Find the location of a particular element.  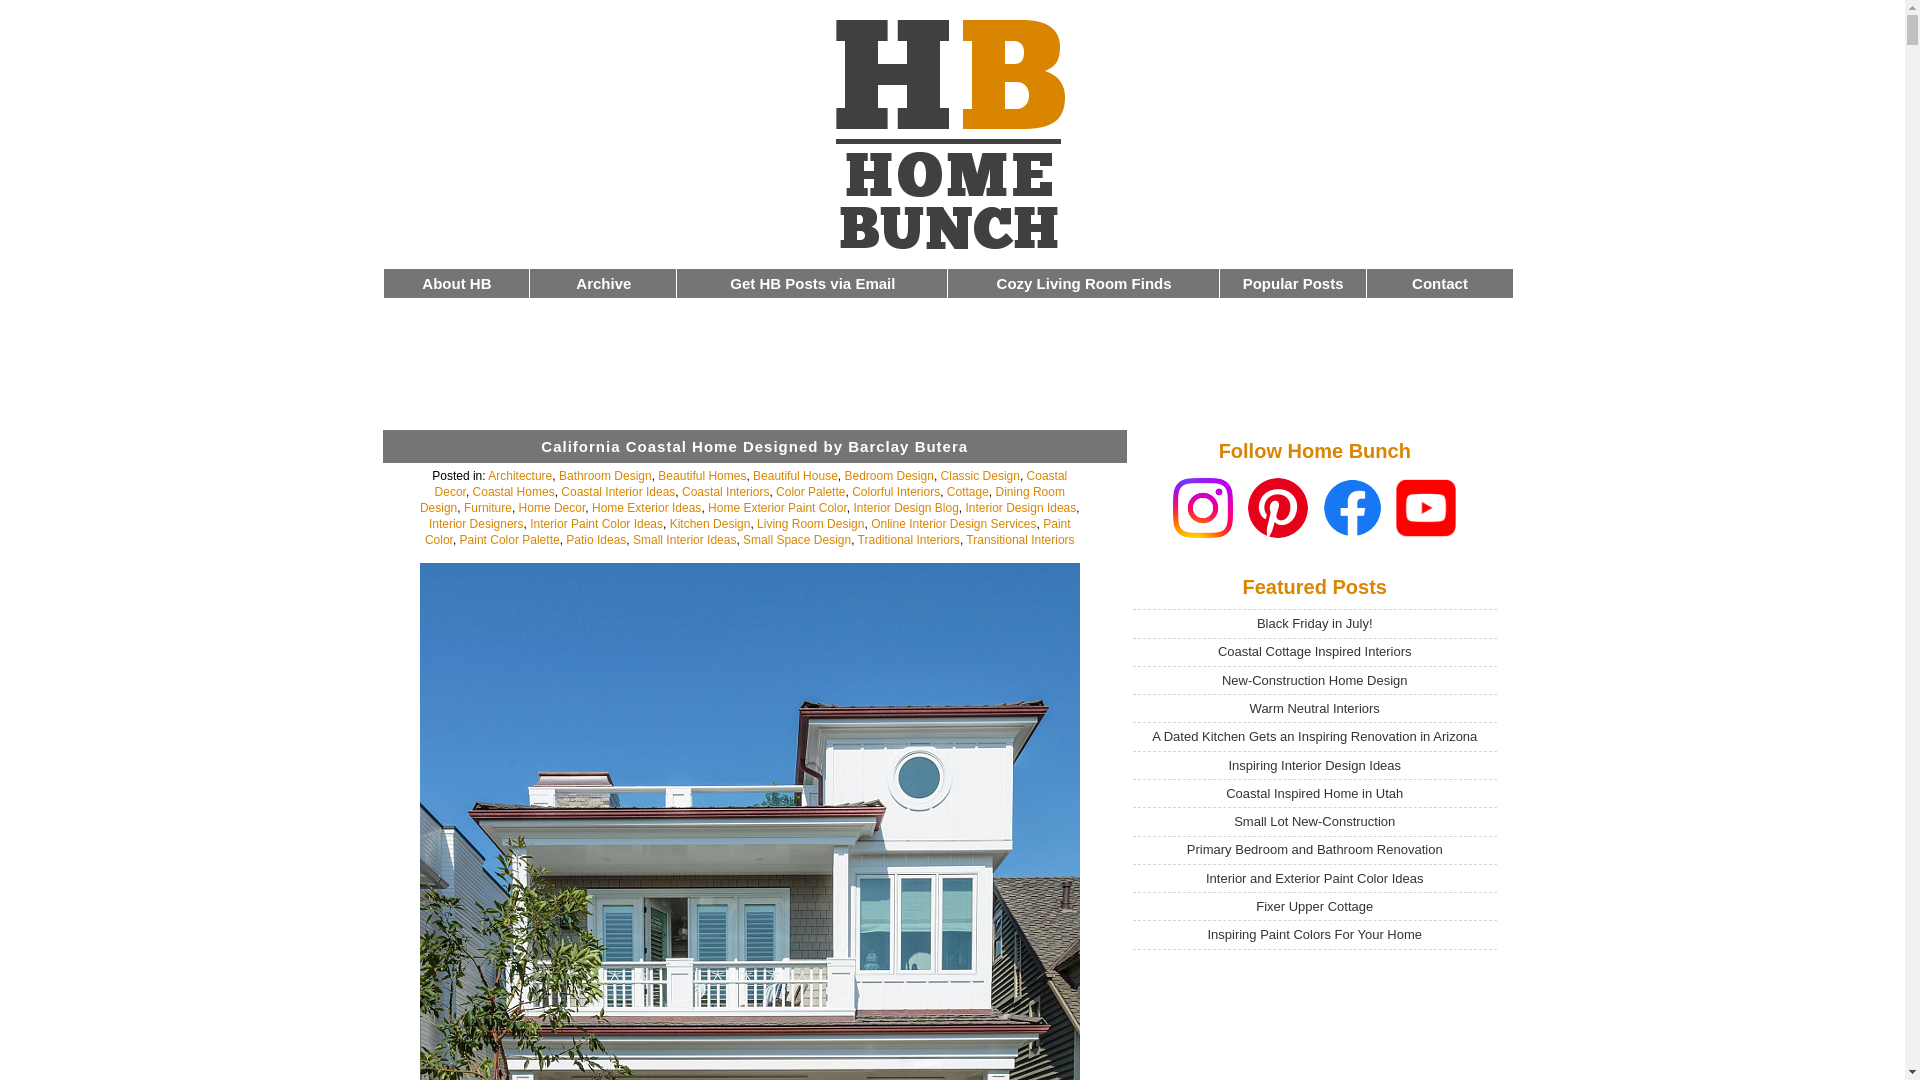

Paint Color is located at coordinates (748, 532).